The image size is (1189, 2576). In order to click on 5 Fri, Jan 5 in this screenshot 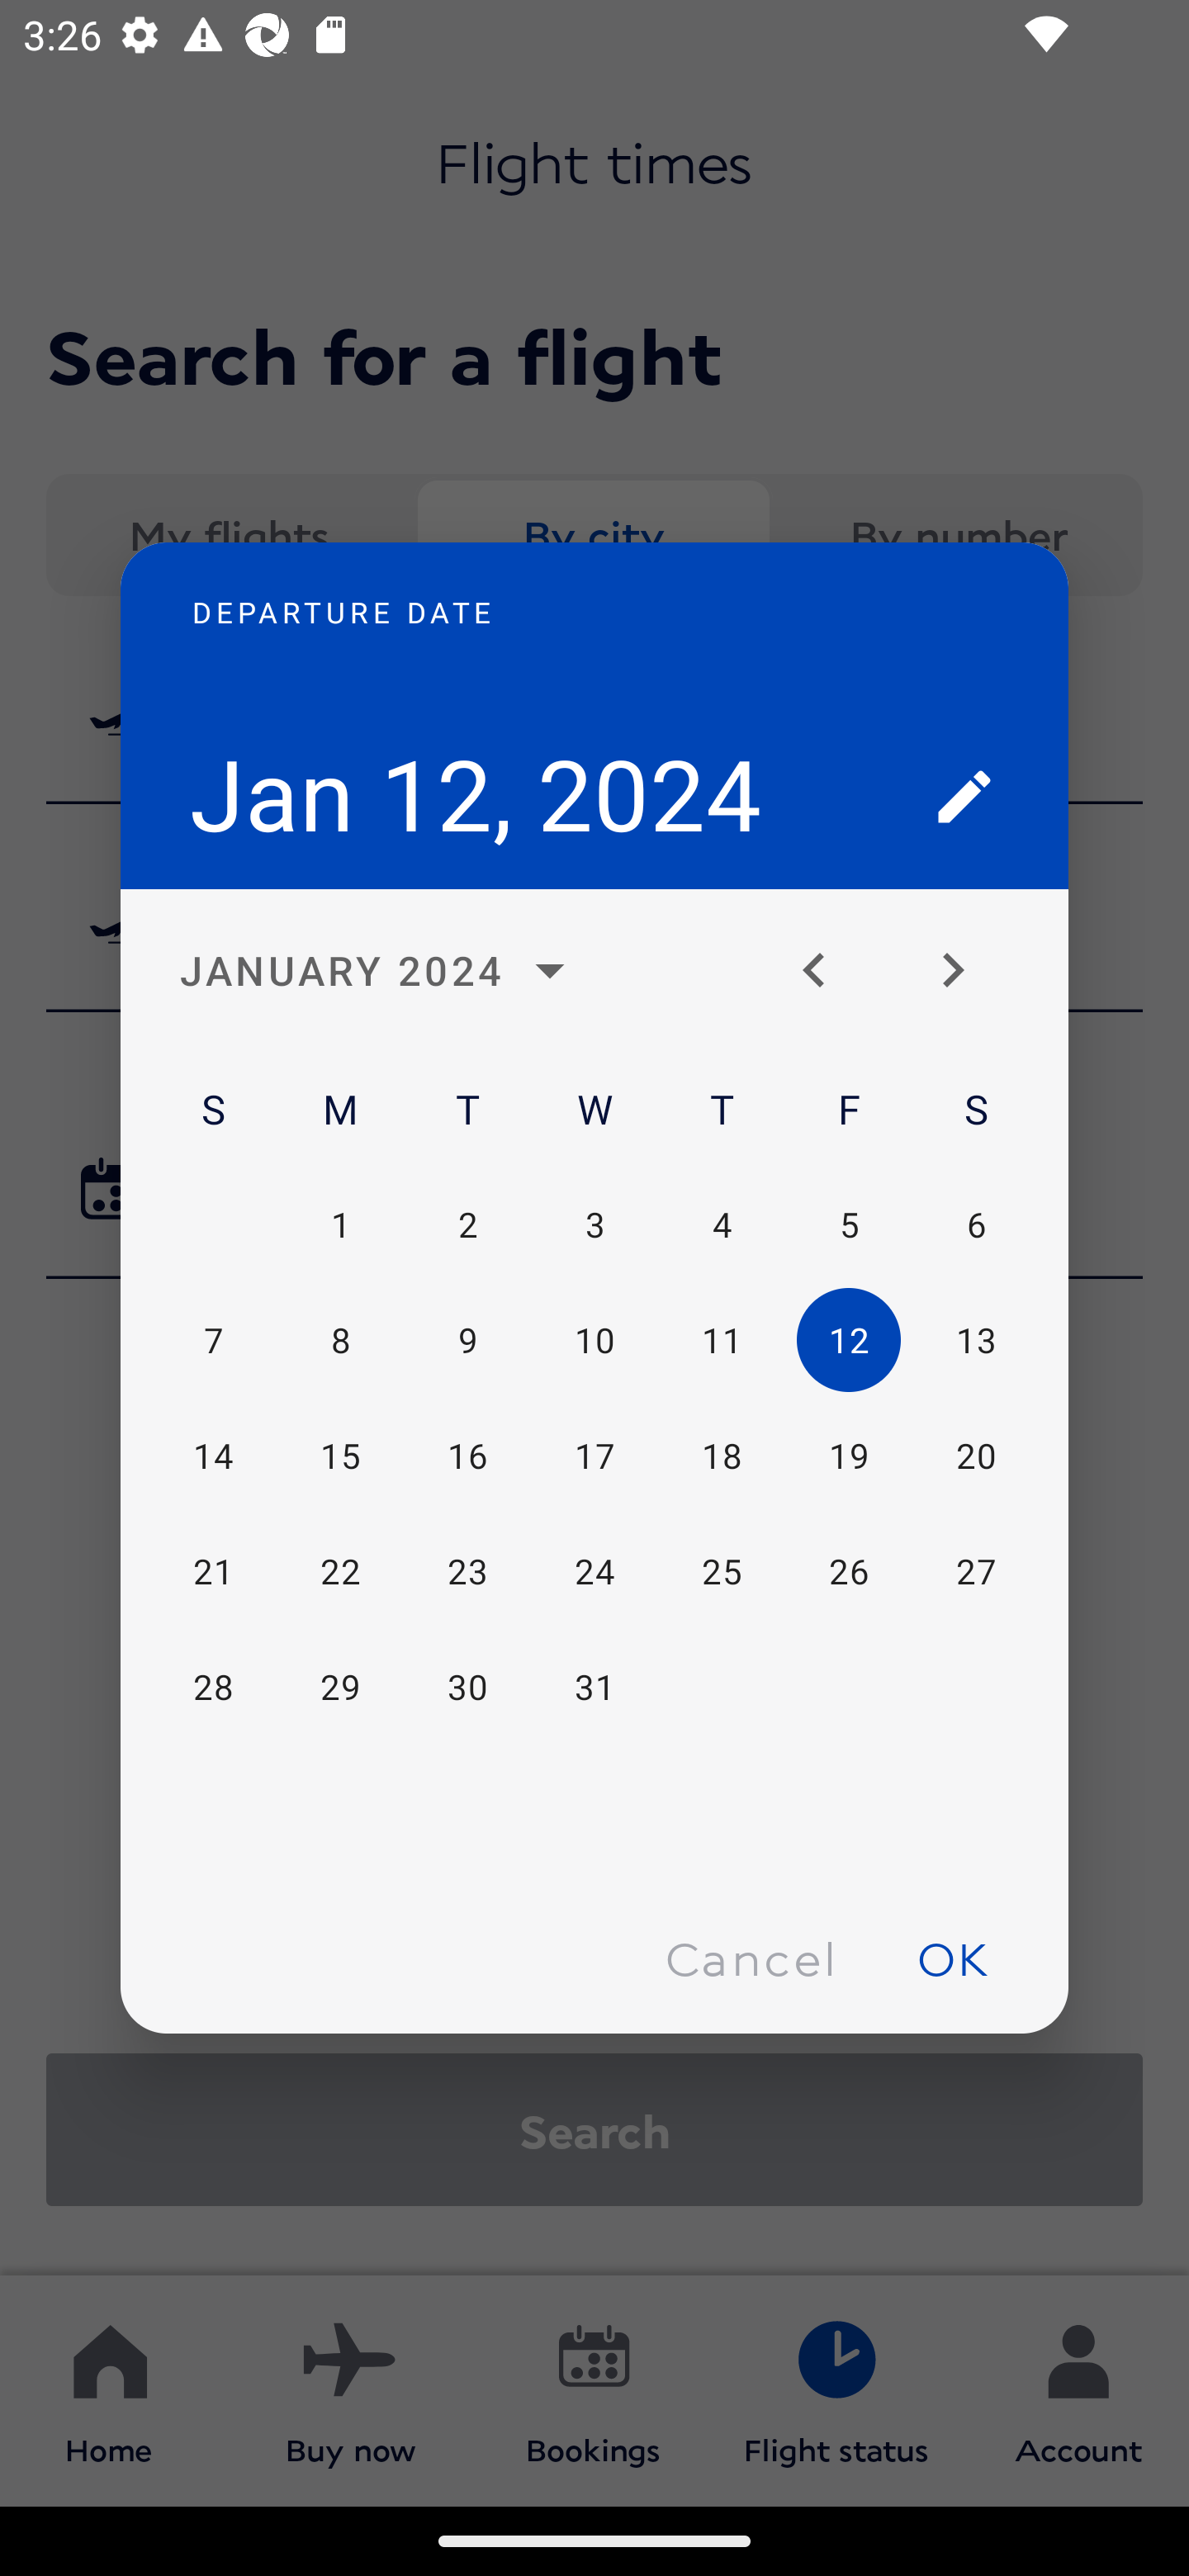, I will do `click(848, 1224)`.